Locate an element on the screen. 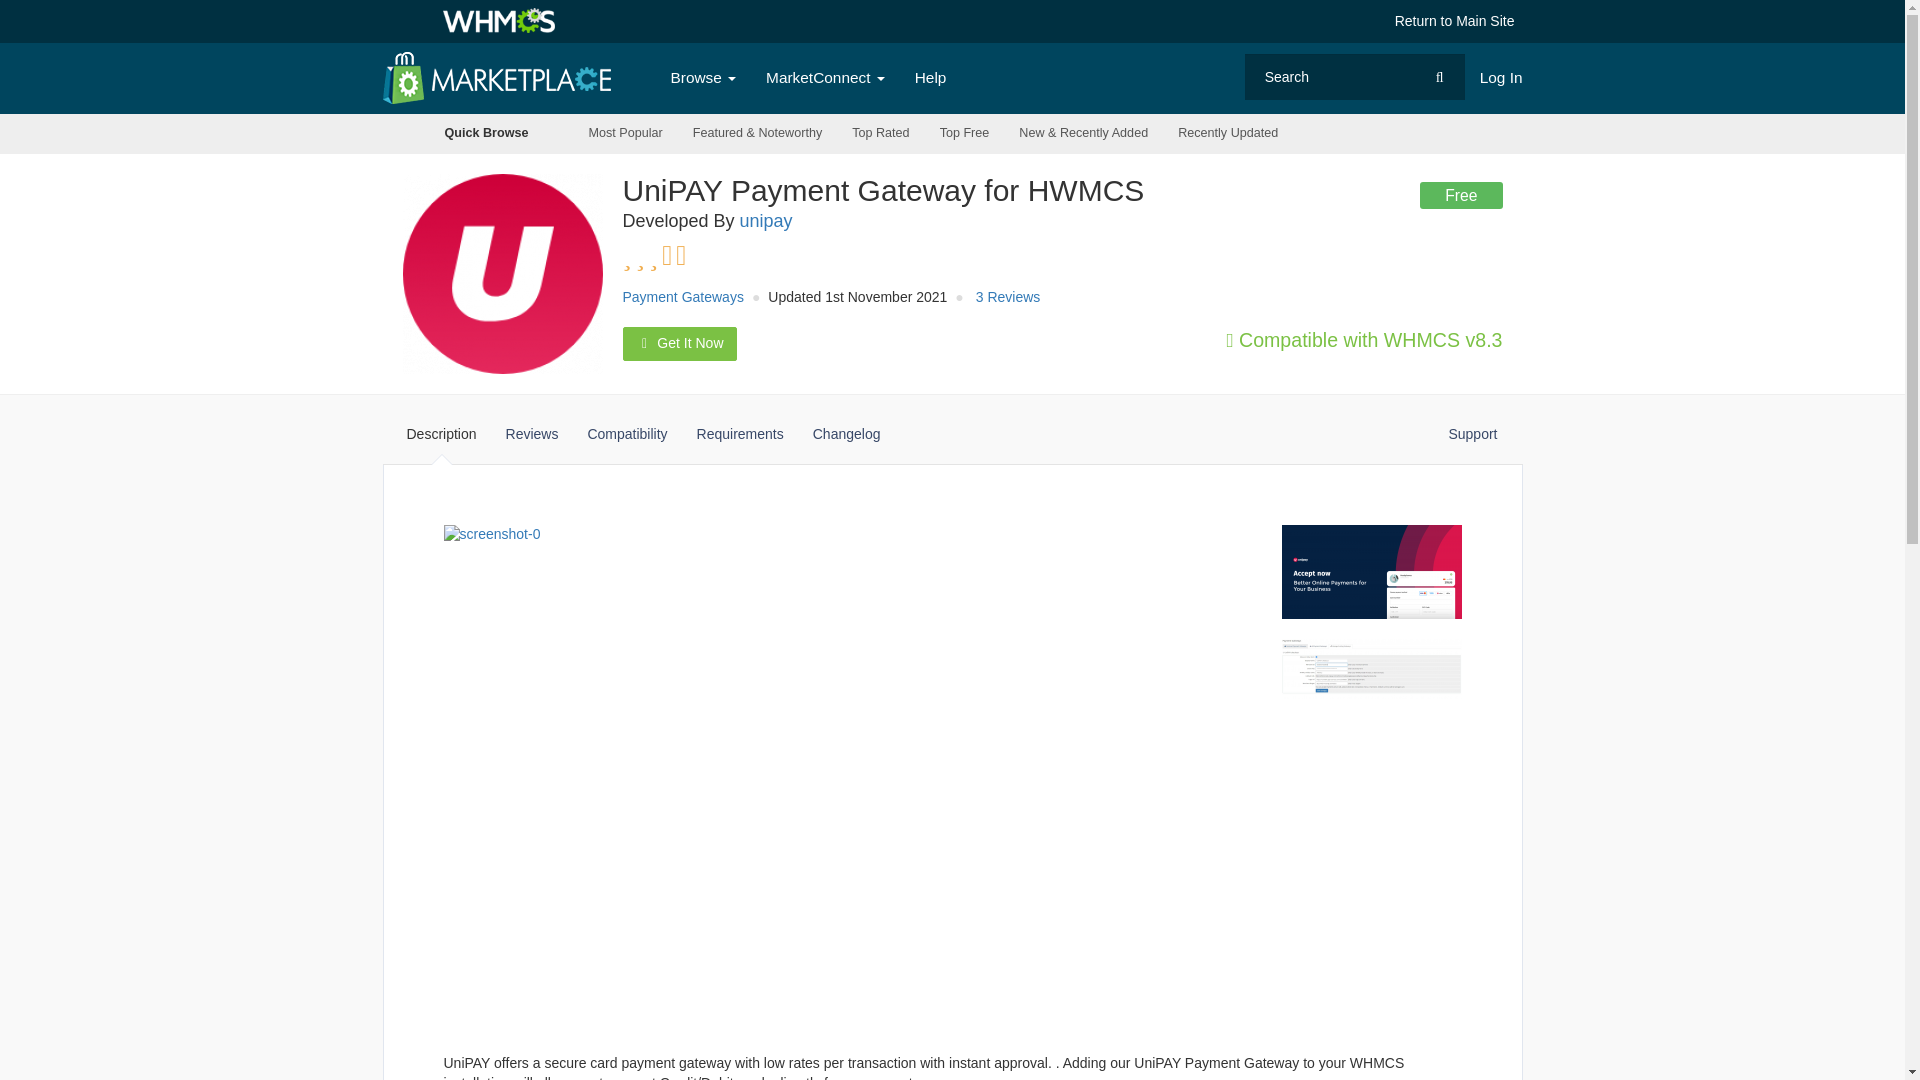 The width and height of the screenshot is (1920, 1080). Recently Updated is located at coordinates (1228, 134).